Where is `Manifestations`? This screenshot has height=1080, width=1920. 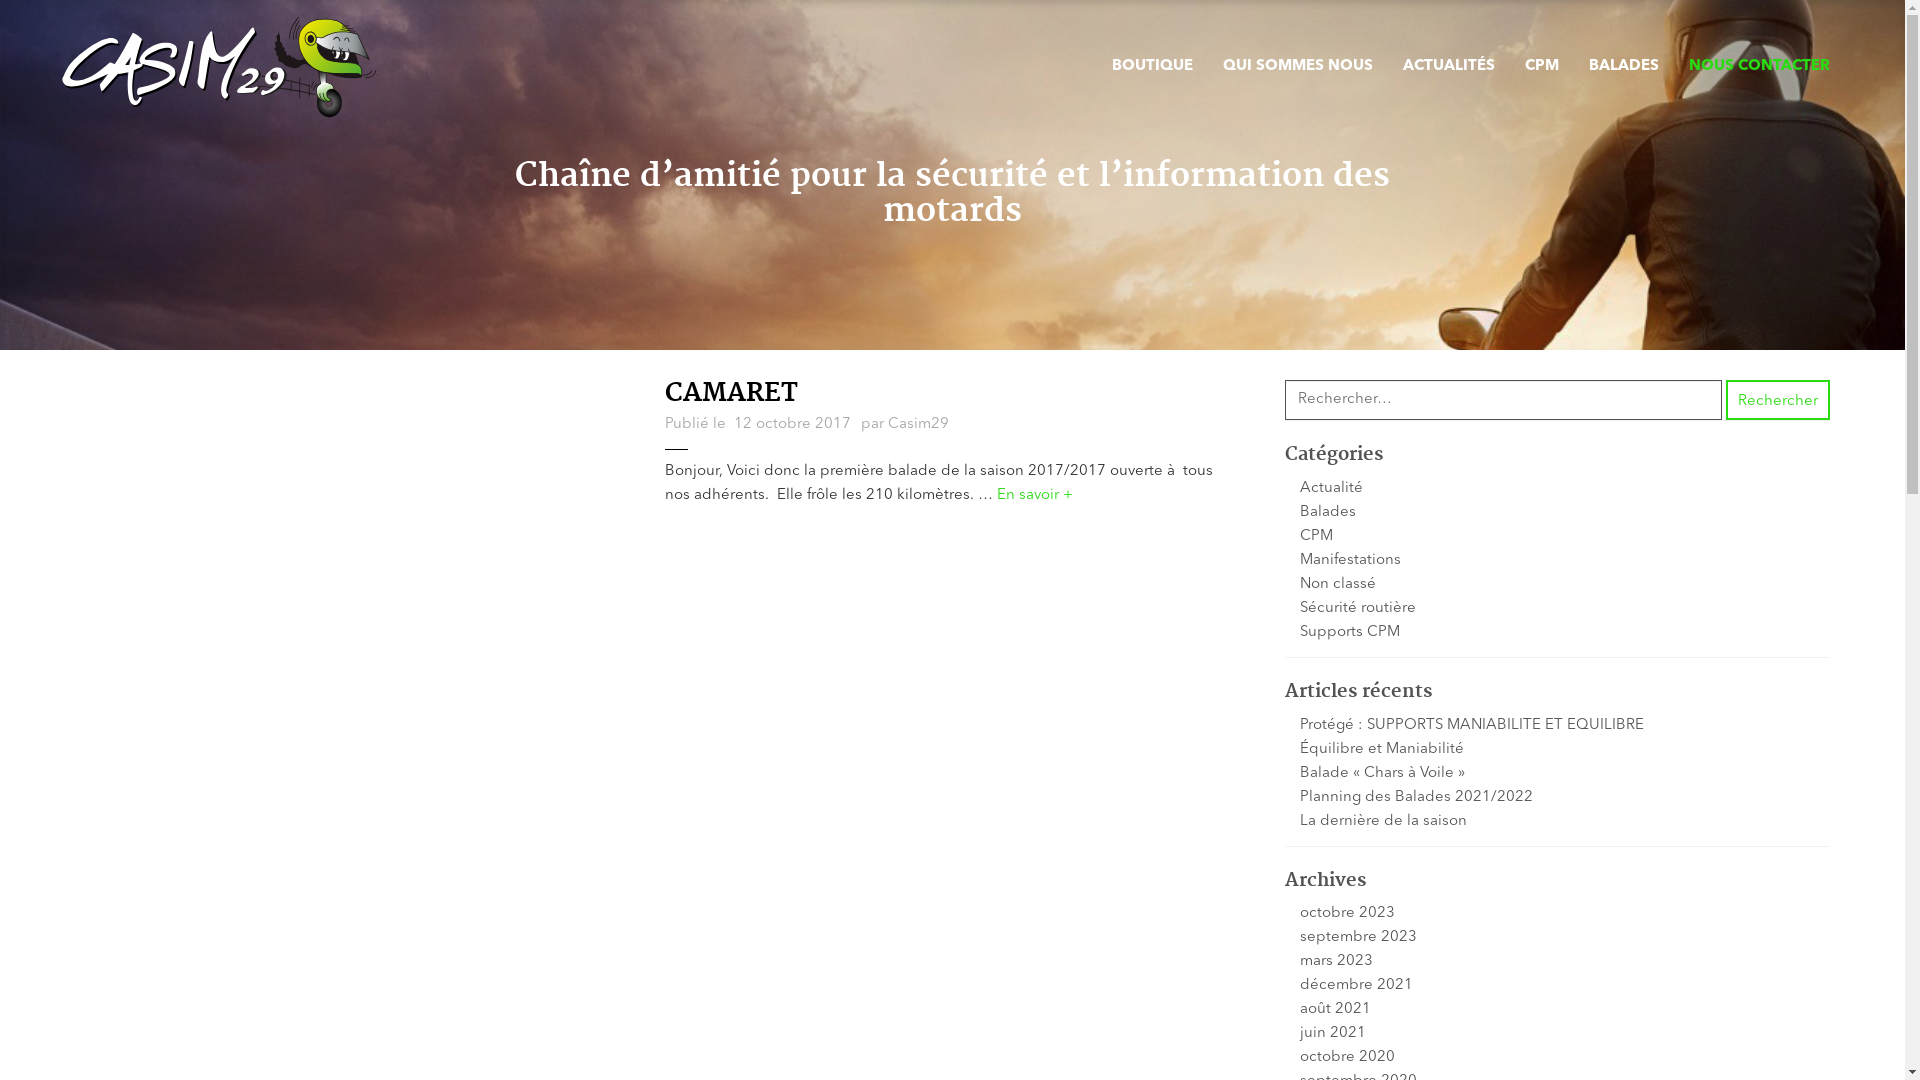
Manifestations is located at coordinates (1350, 560).